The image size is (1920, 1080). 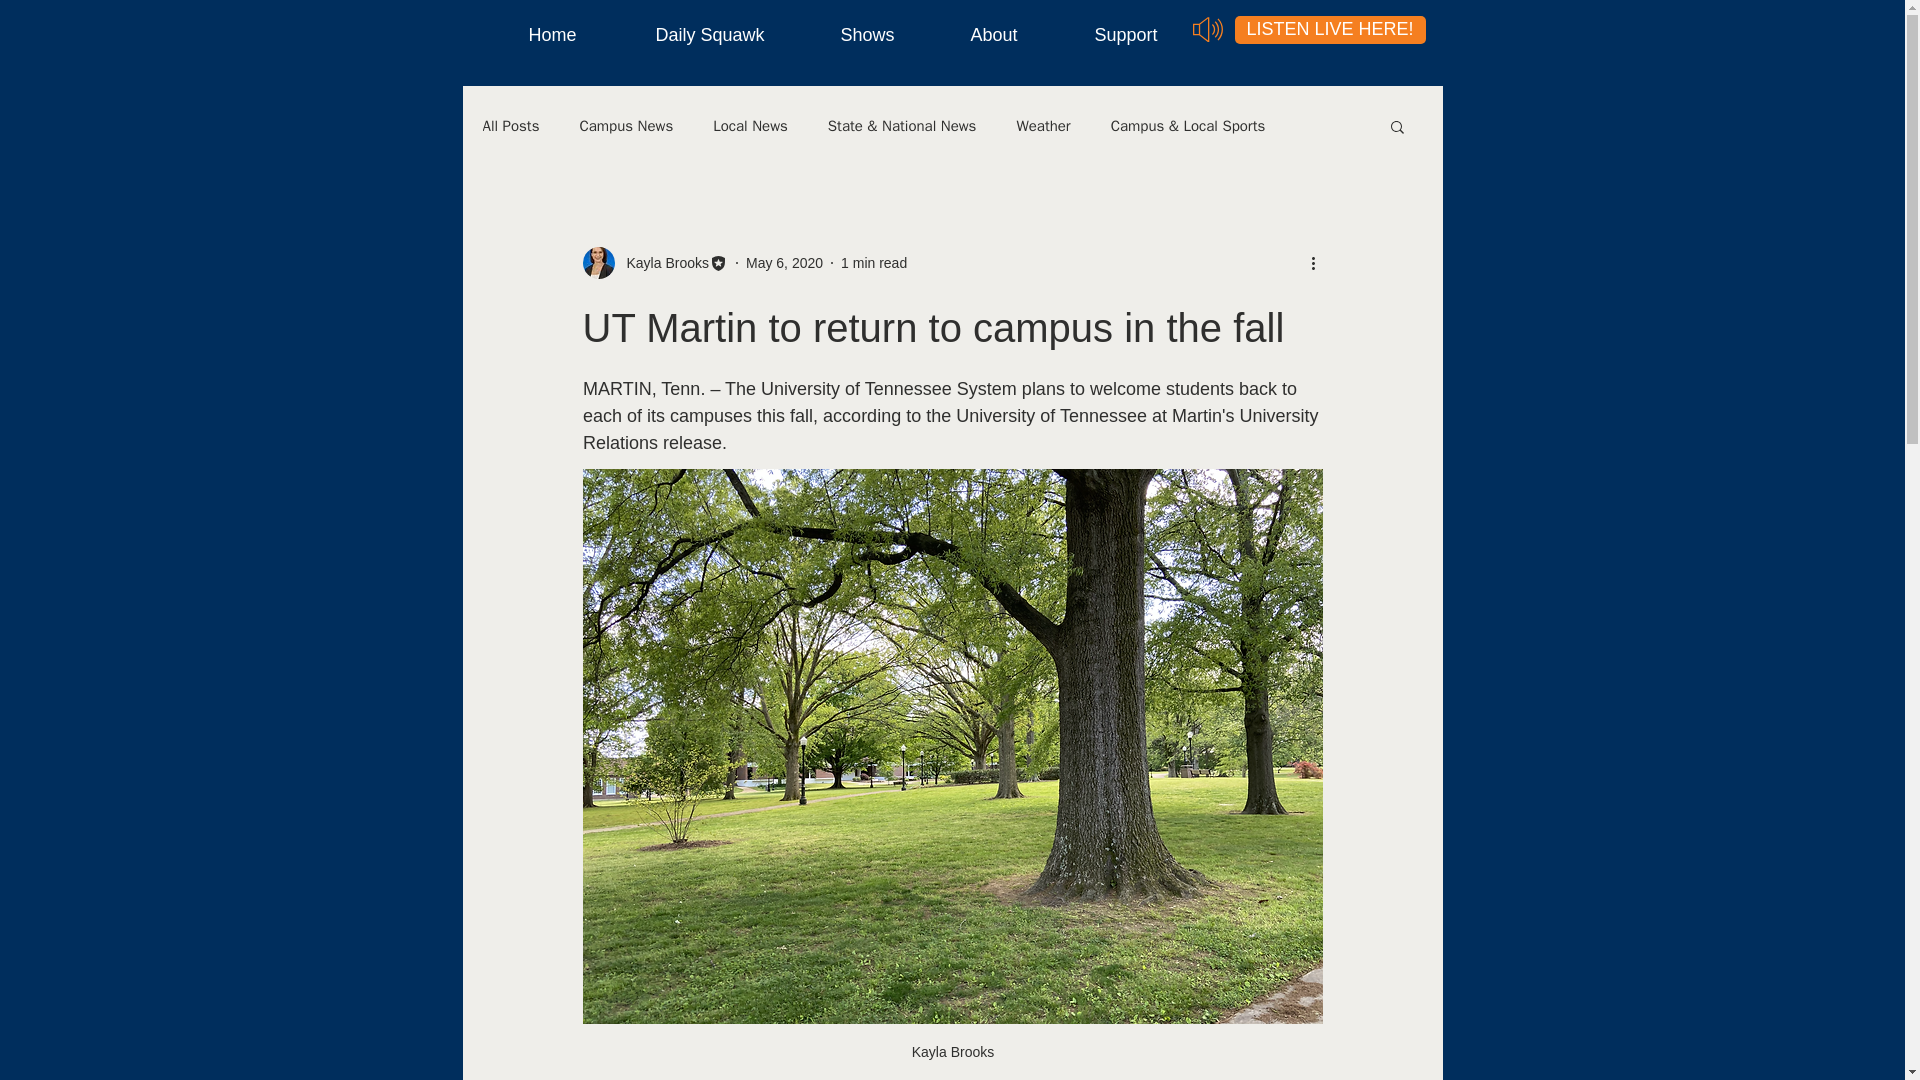 What do you see at coordinates (654, 262) in the screenshot?
I see `Kayla Brooks` at bounding box center [654, 262].